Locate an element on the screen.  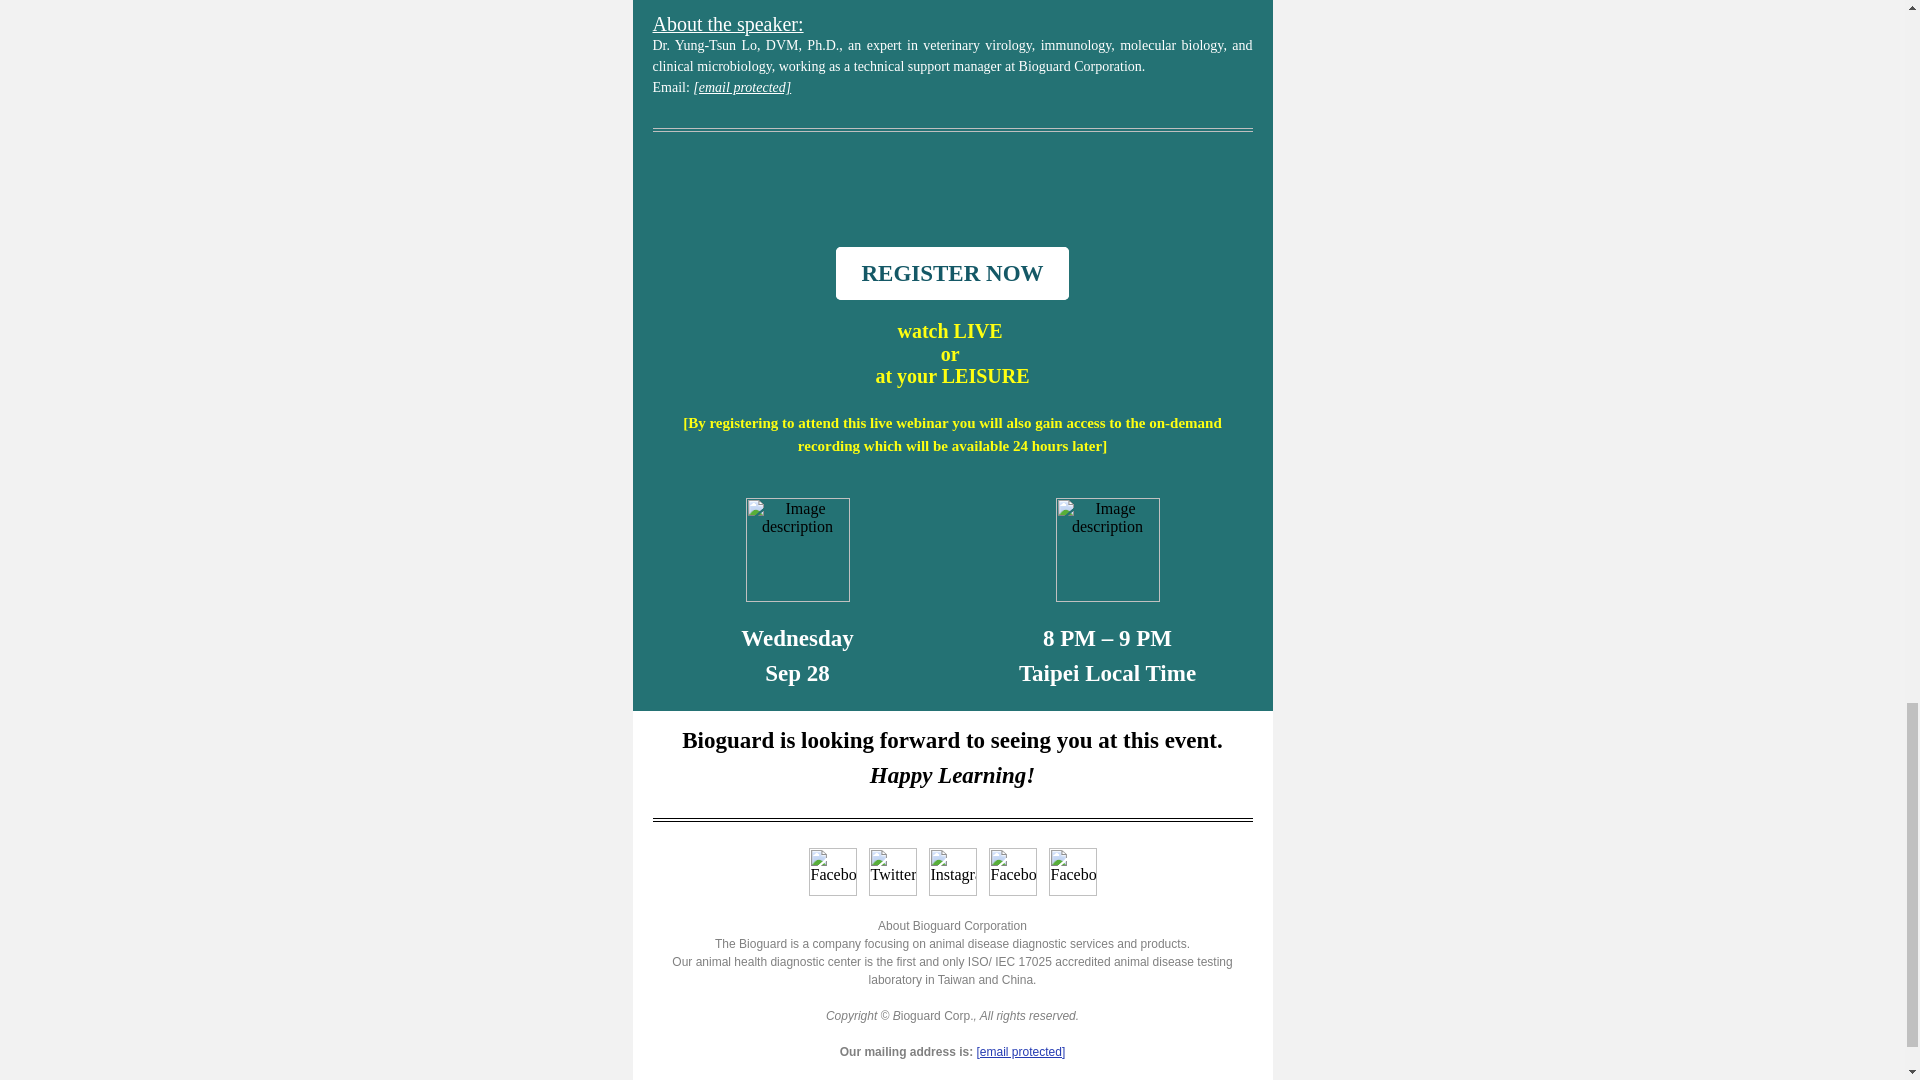
REGISTER NOW is located at coordinates (951, 274).